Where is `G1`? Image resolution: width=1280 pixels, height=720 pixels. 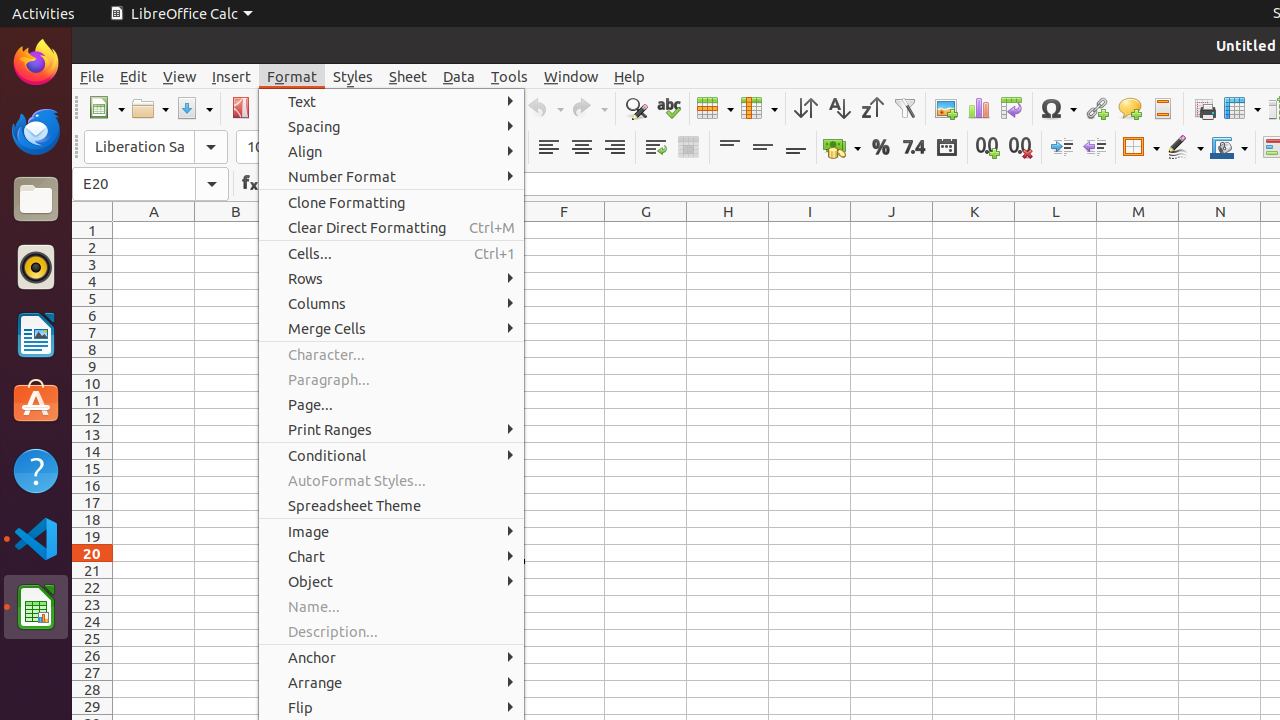
G1 is located at coordinates (646, 230).